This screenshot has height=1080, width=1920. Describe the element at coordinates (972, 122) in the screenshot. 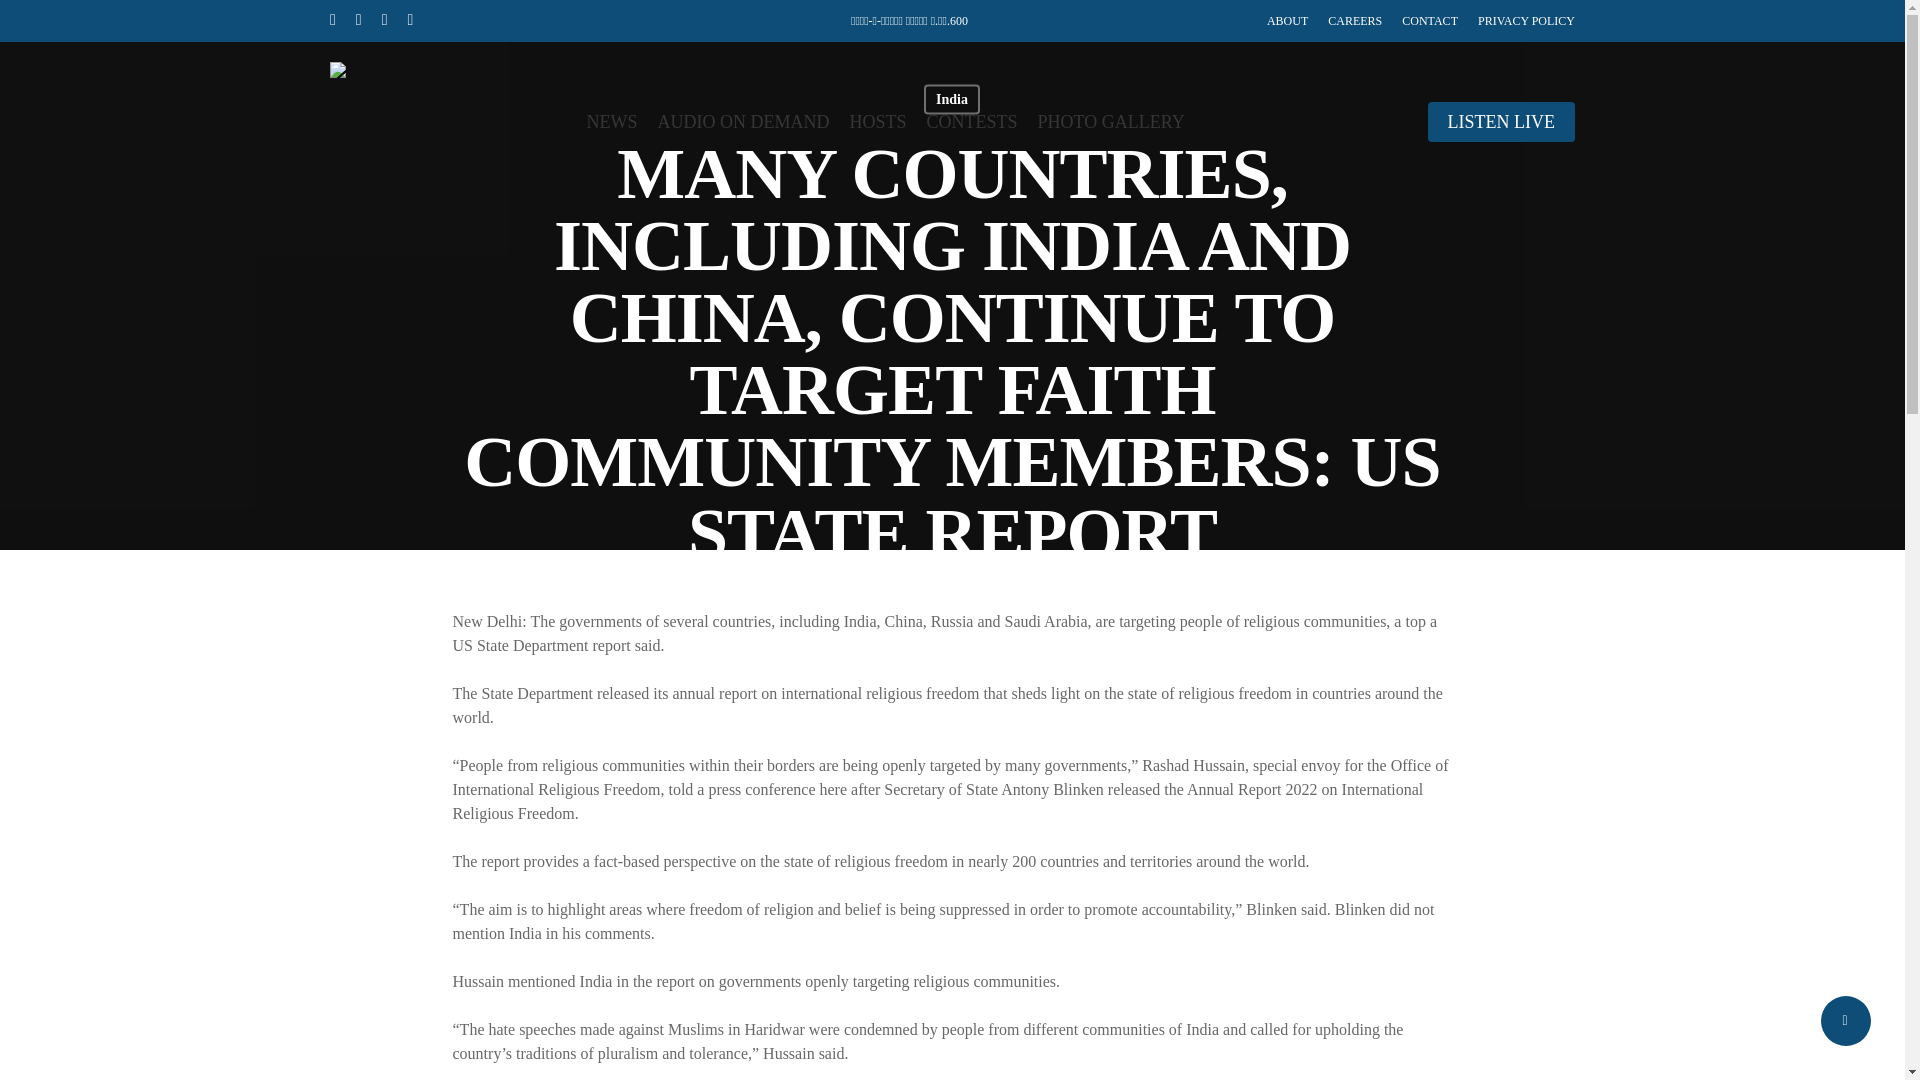

I see `CONTESTS` at that location.